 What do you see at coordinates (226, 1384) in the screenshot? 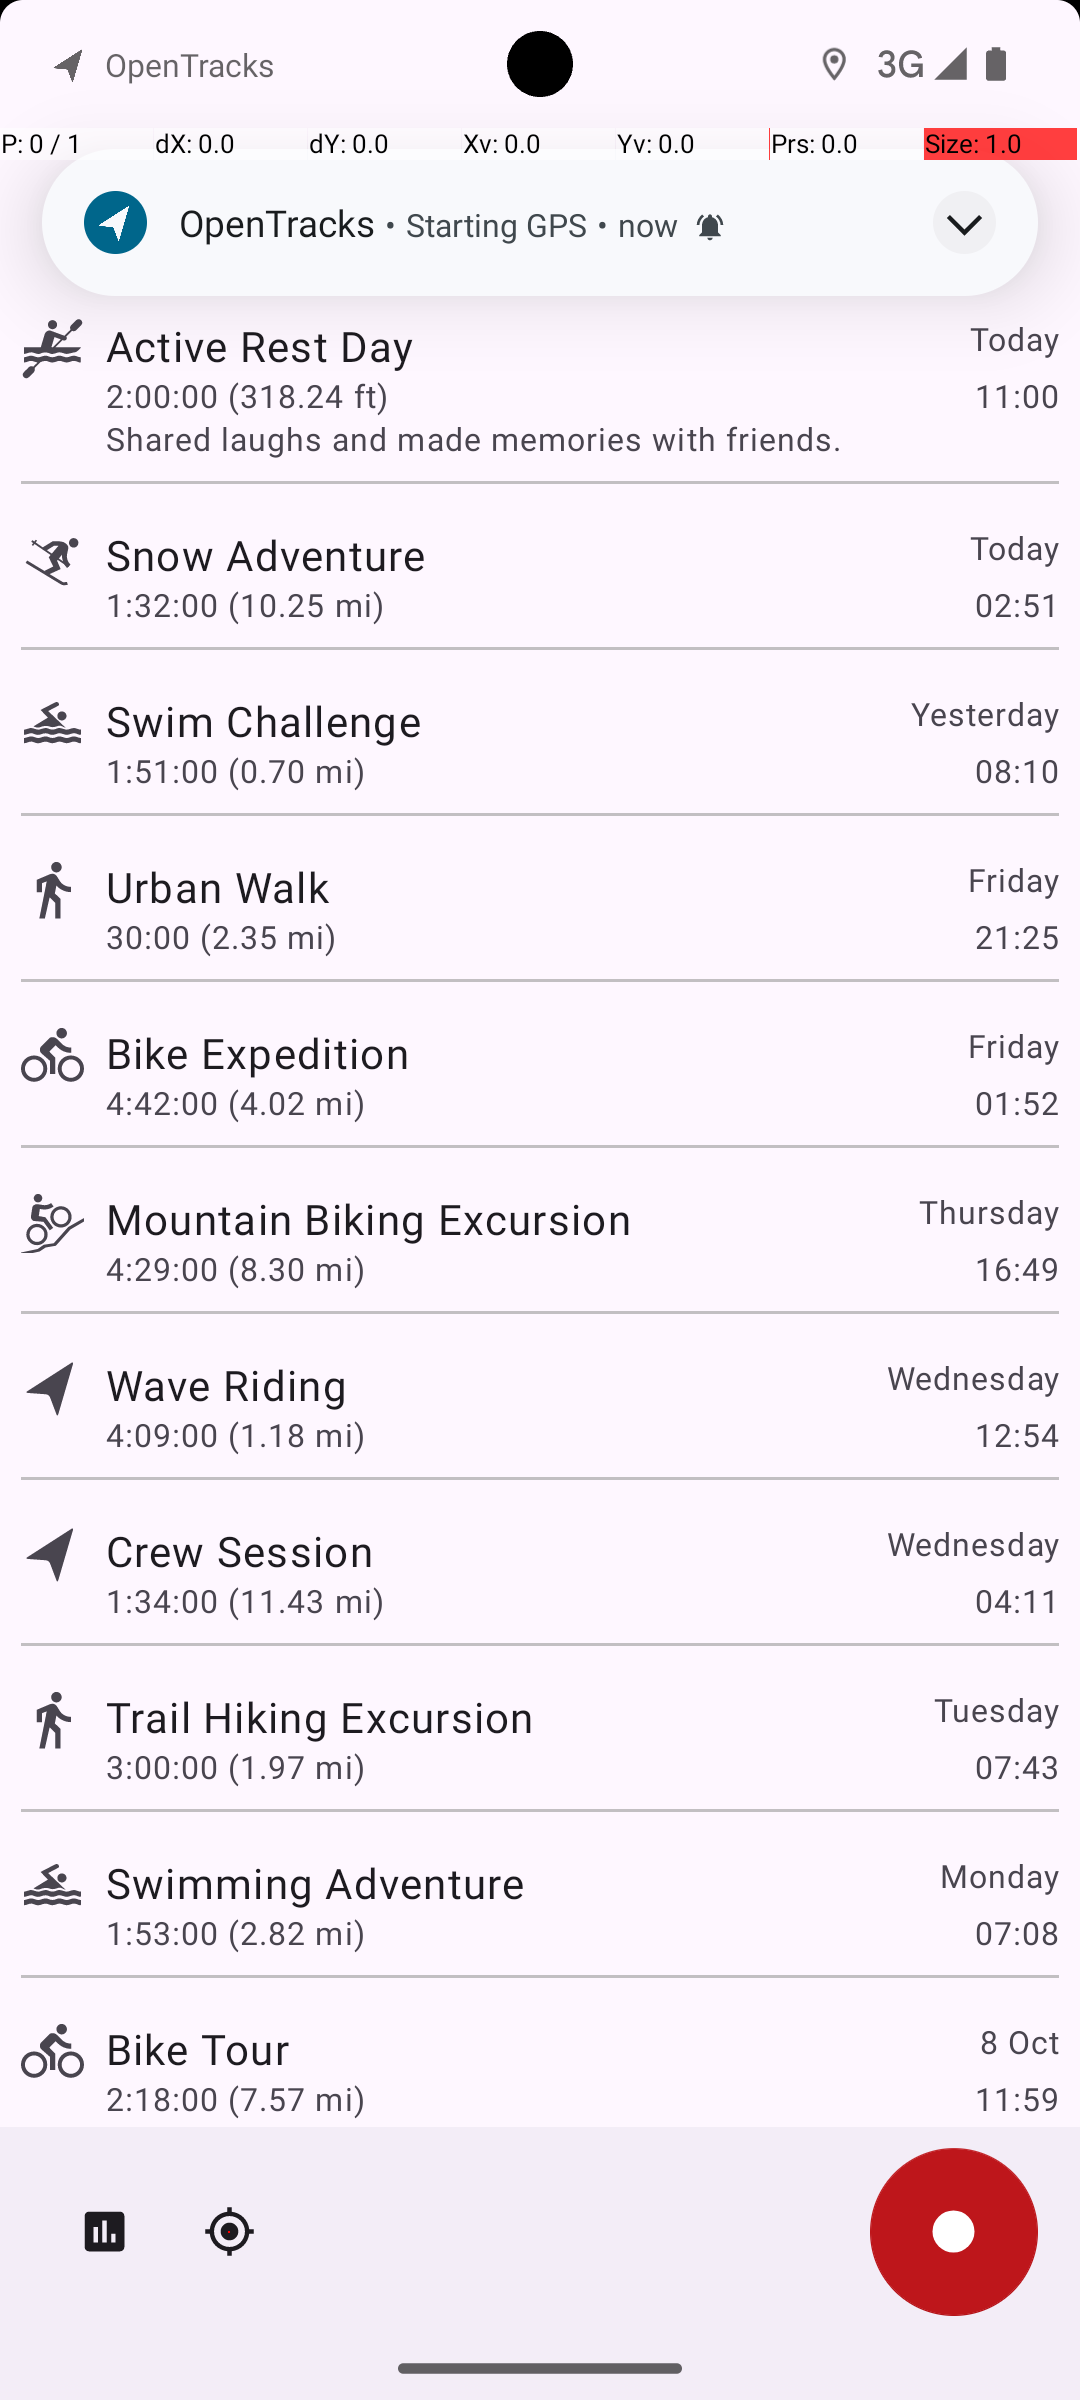
I see `Wave Riding` at bounding box center [226, 1384].